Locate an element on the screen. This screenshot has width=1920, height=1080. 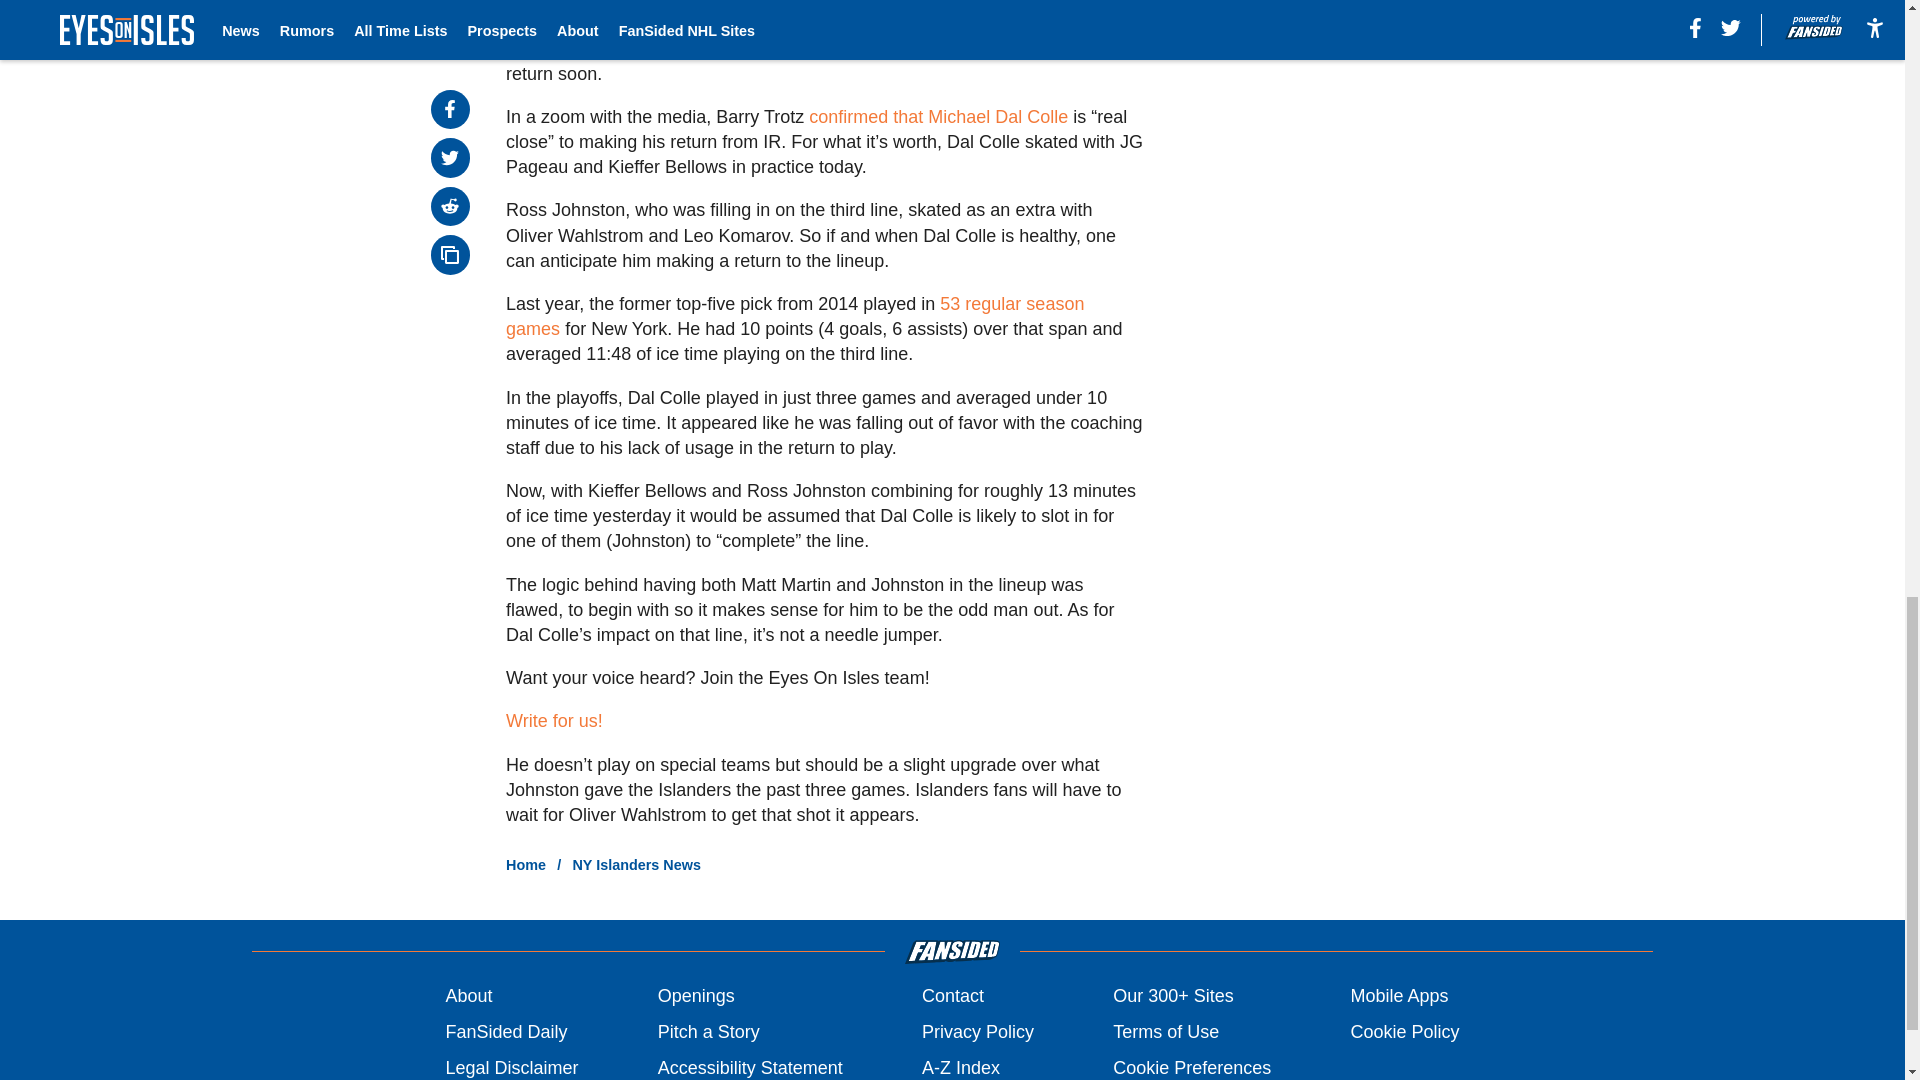
confirmed that Michael Dal Colle is located at coordinates (938, 116).